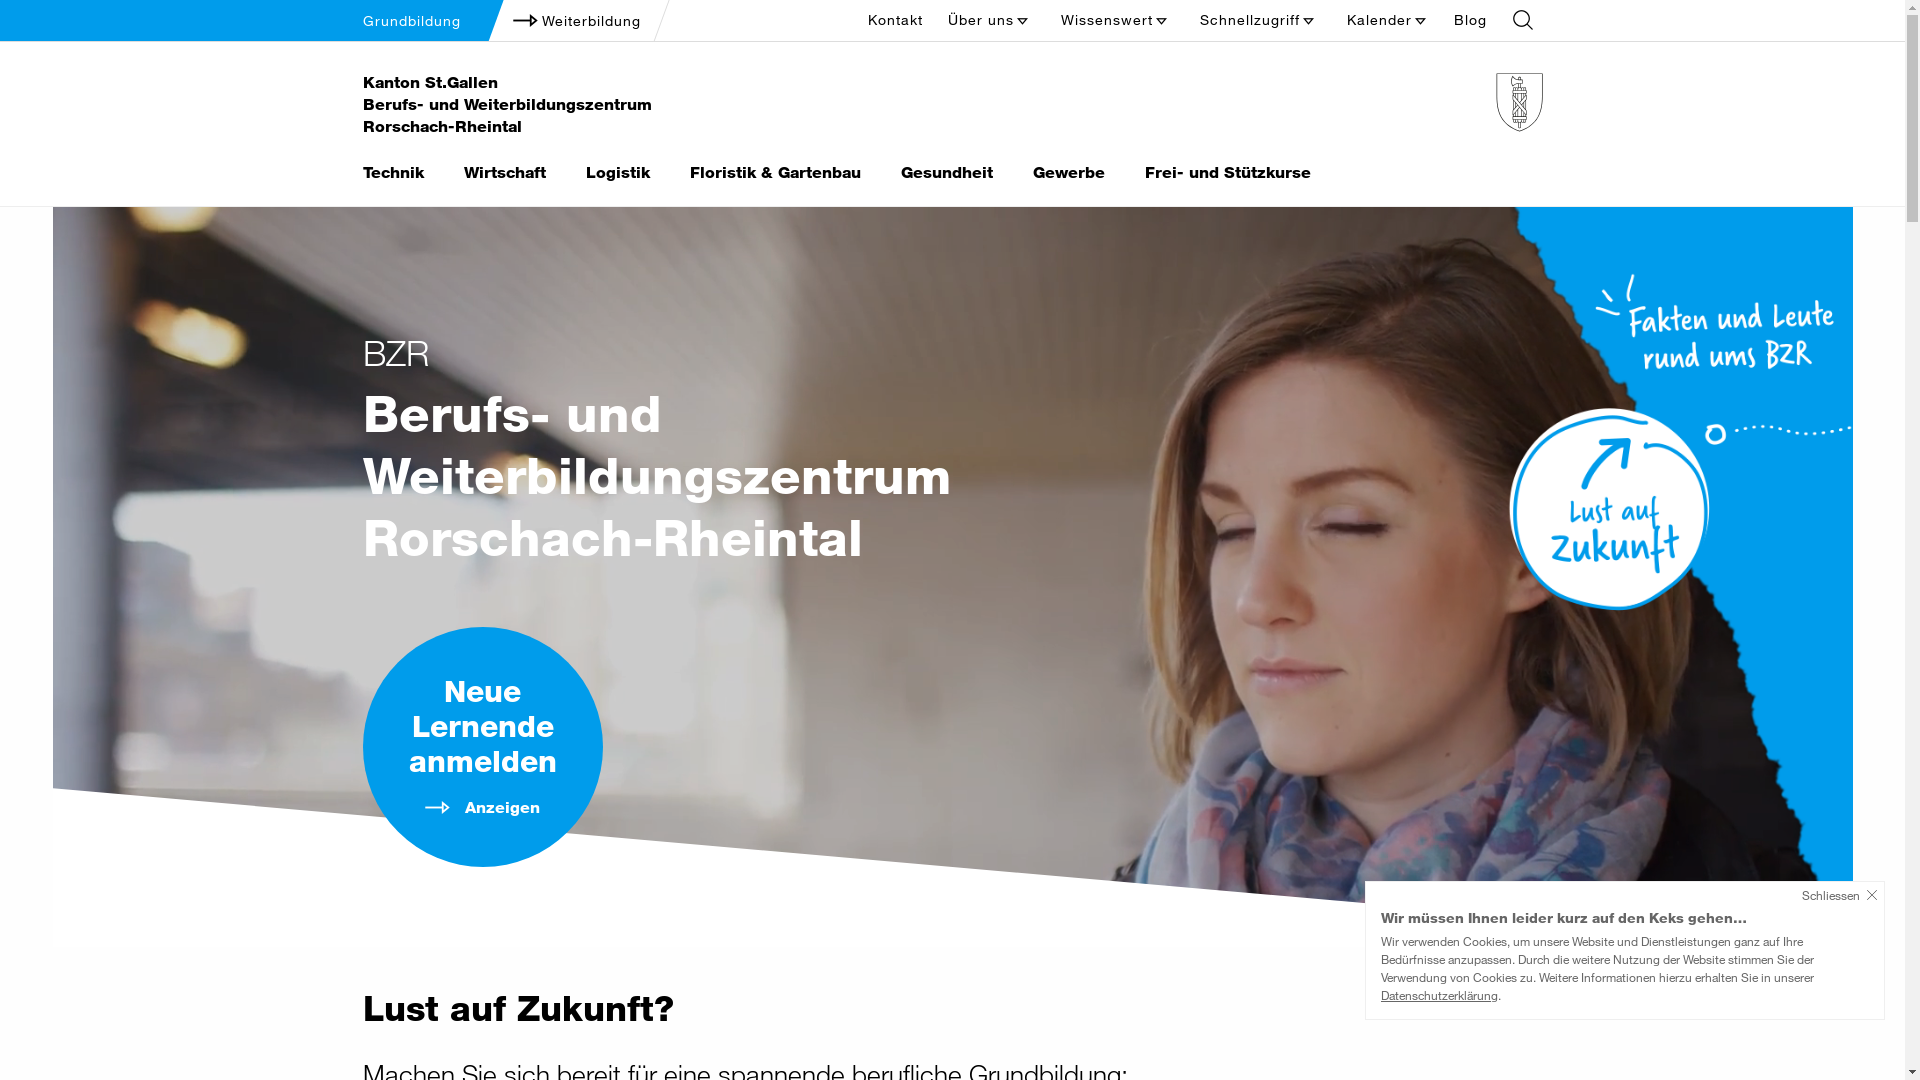  I want to click on Kalender, so click(1388, 20).